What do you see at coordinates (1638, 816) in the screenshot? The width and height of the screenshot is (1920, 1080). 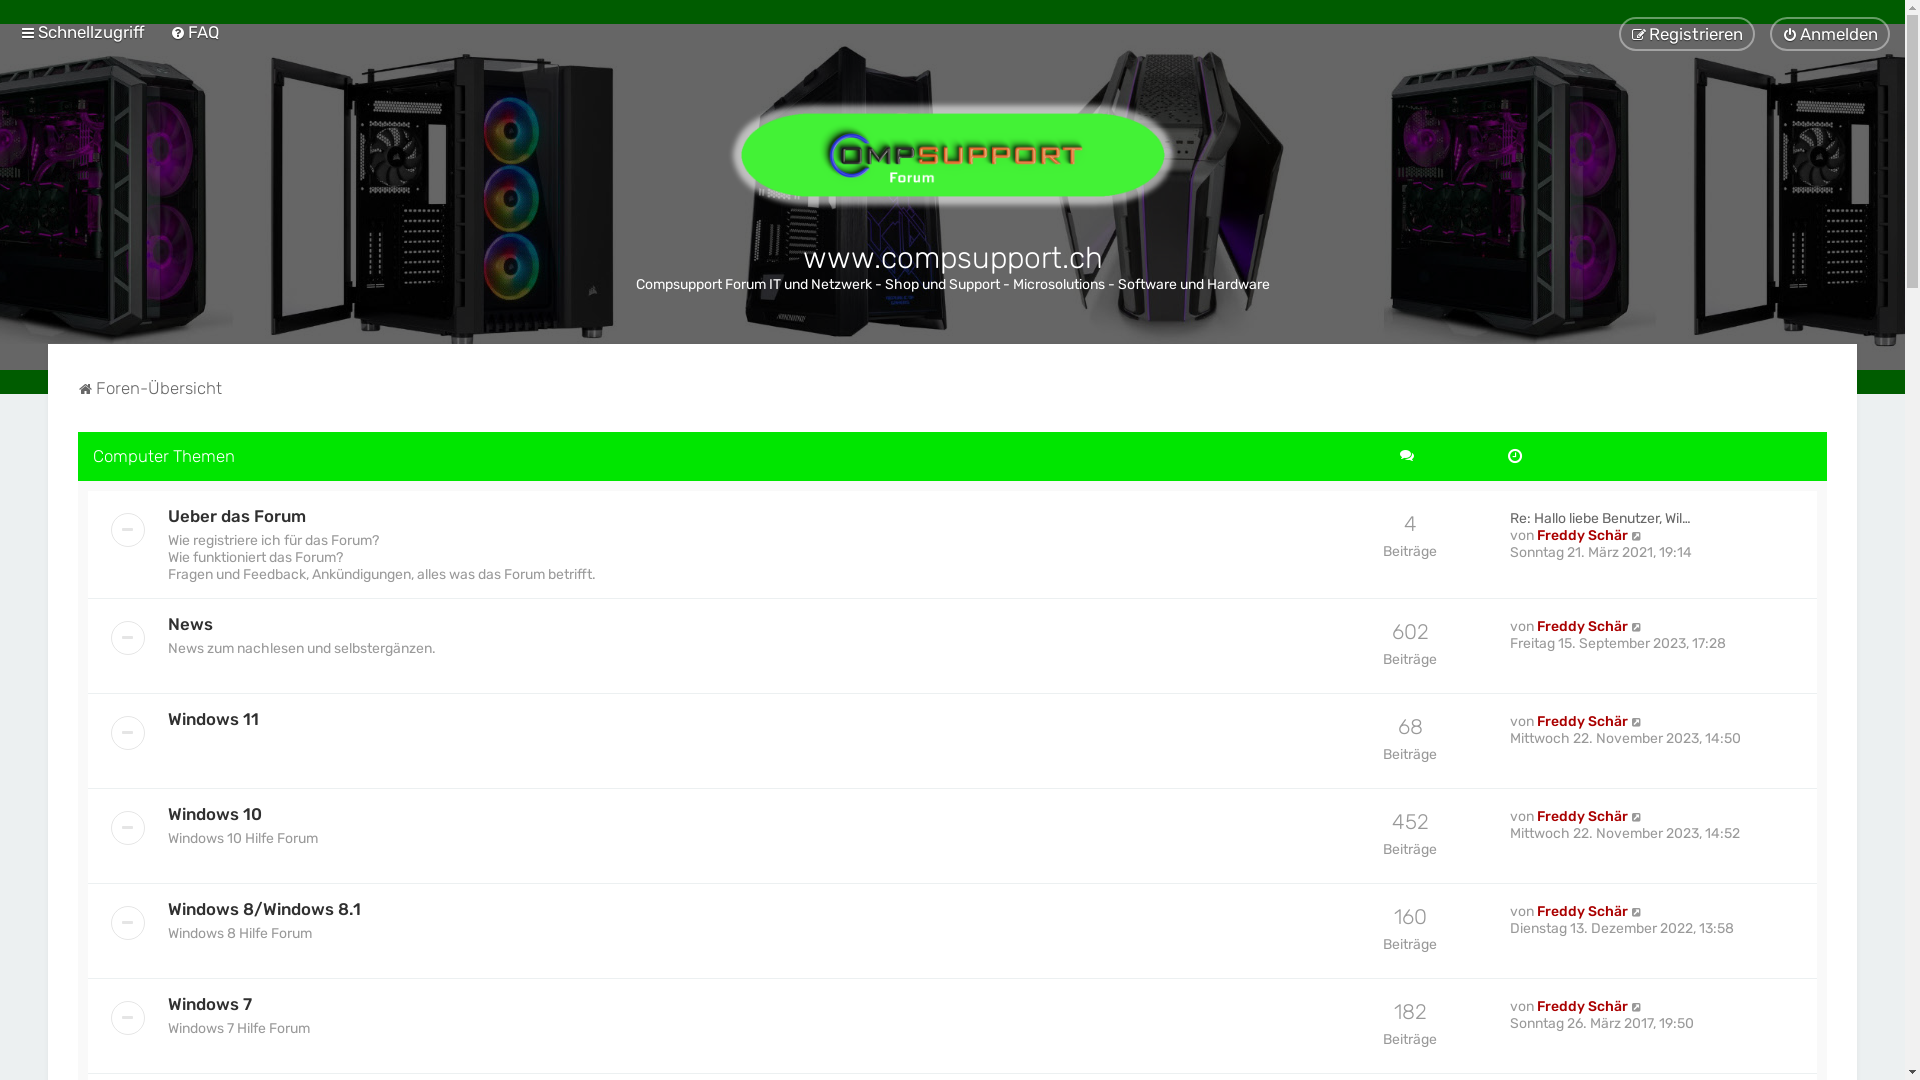 I see `Neuester Beitrag` at bounding box center [1638, 816].